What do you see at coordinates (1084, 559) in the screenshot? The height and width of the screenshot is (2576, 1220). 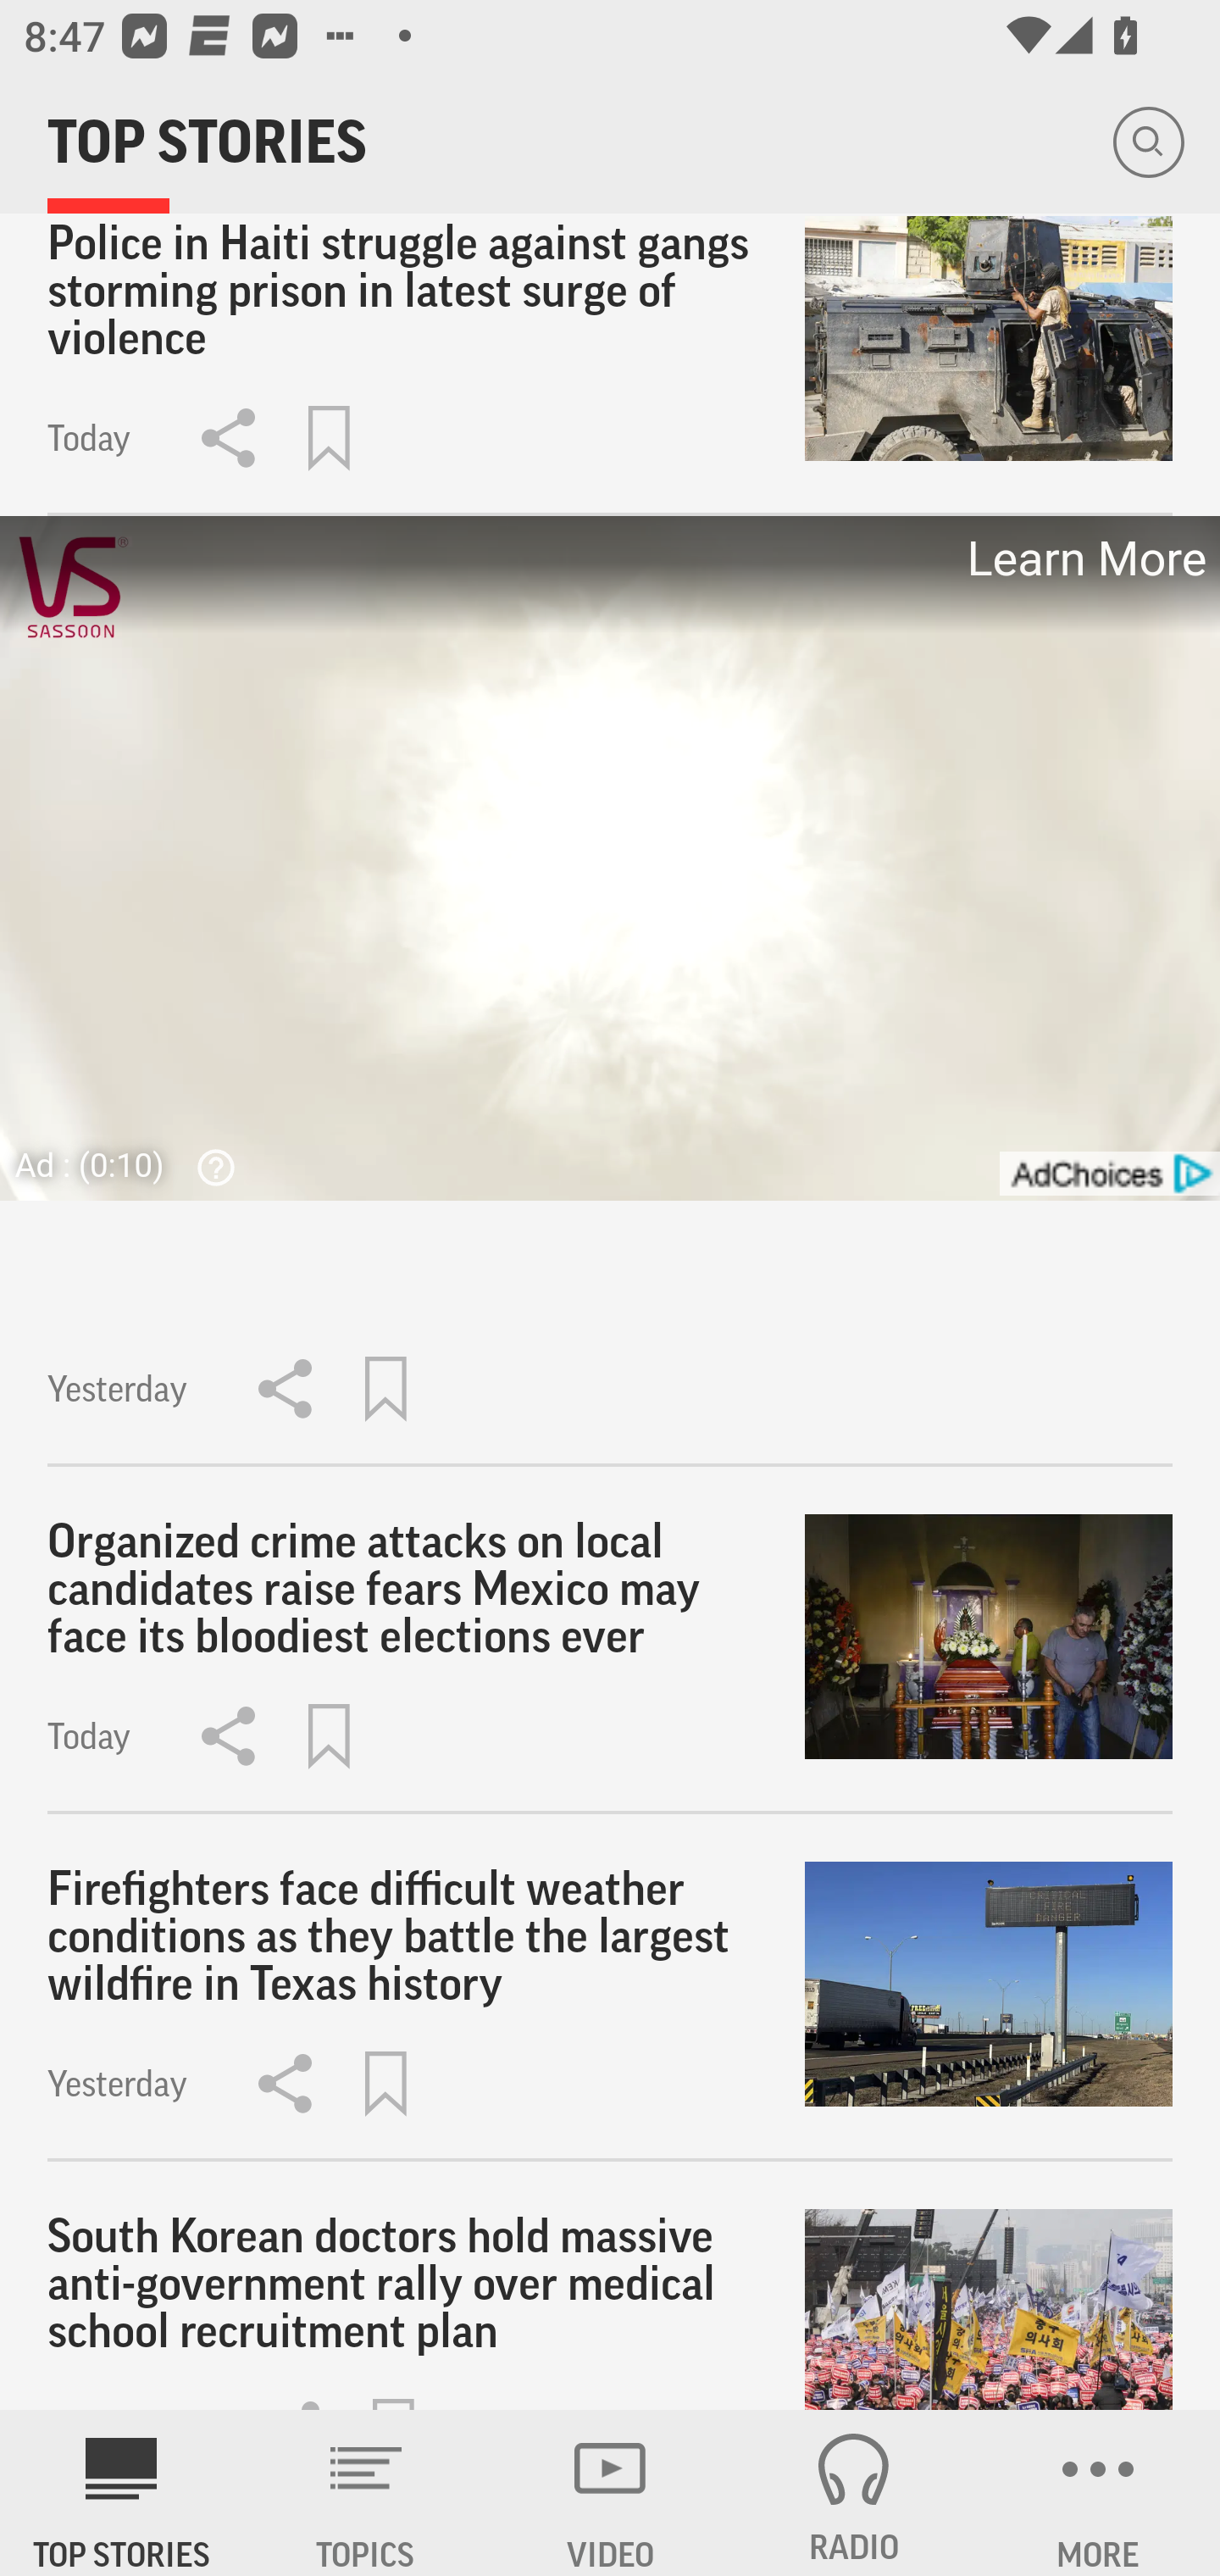 I see `Learn More` at bounding box center [1084, 559].